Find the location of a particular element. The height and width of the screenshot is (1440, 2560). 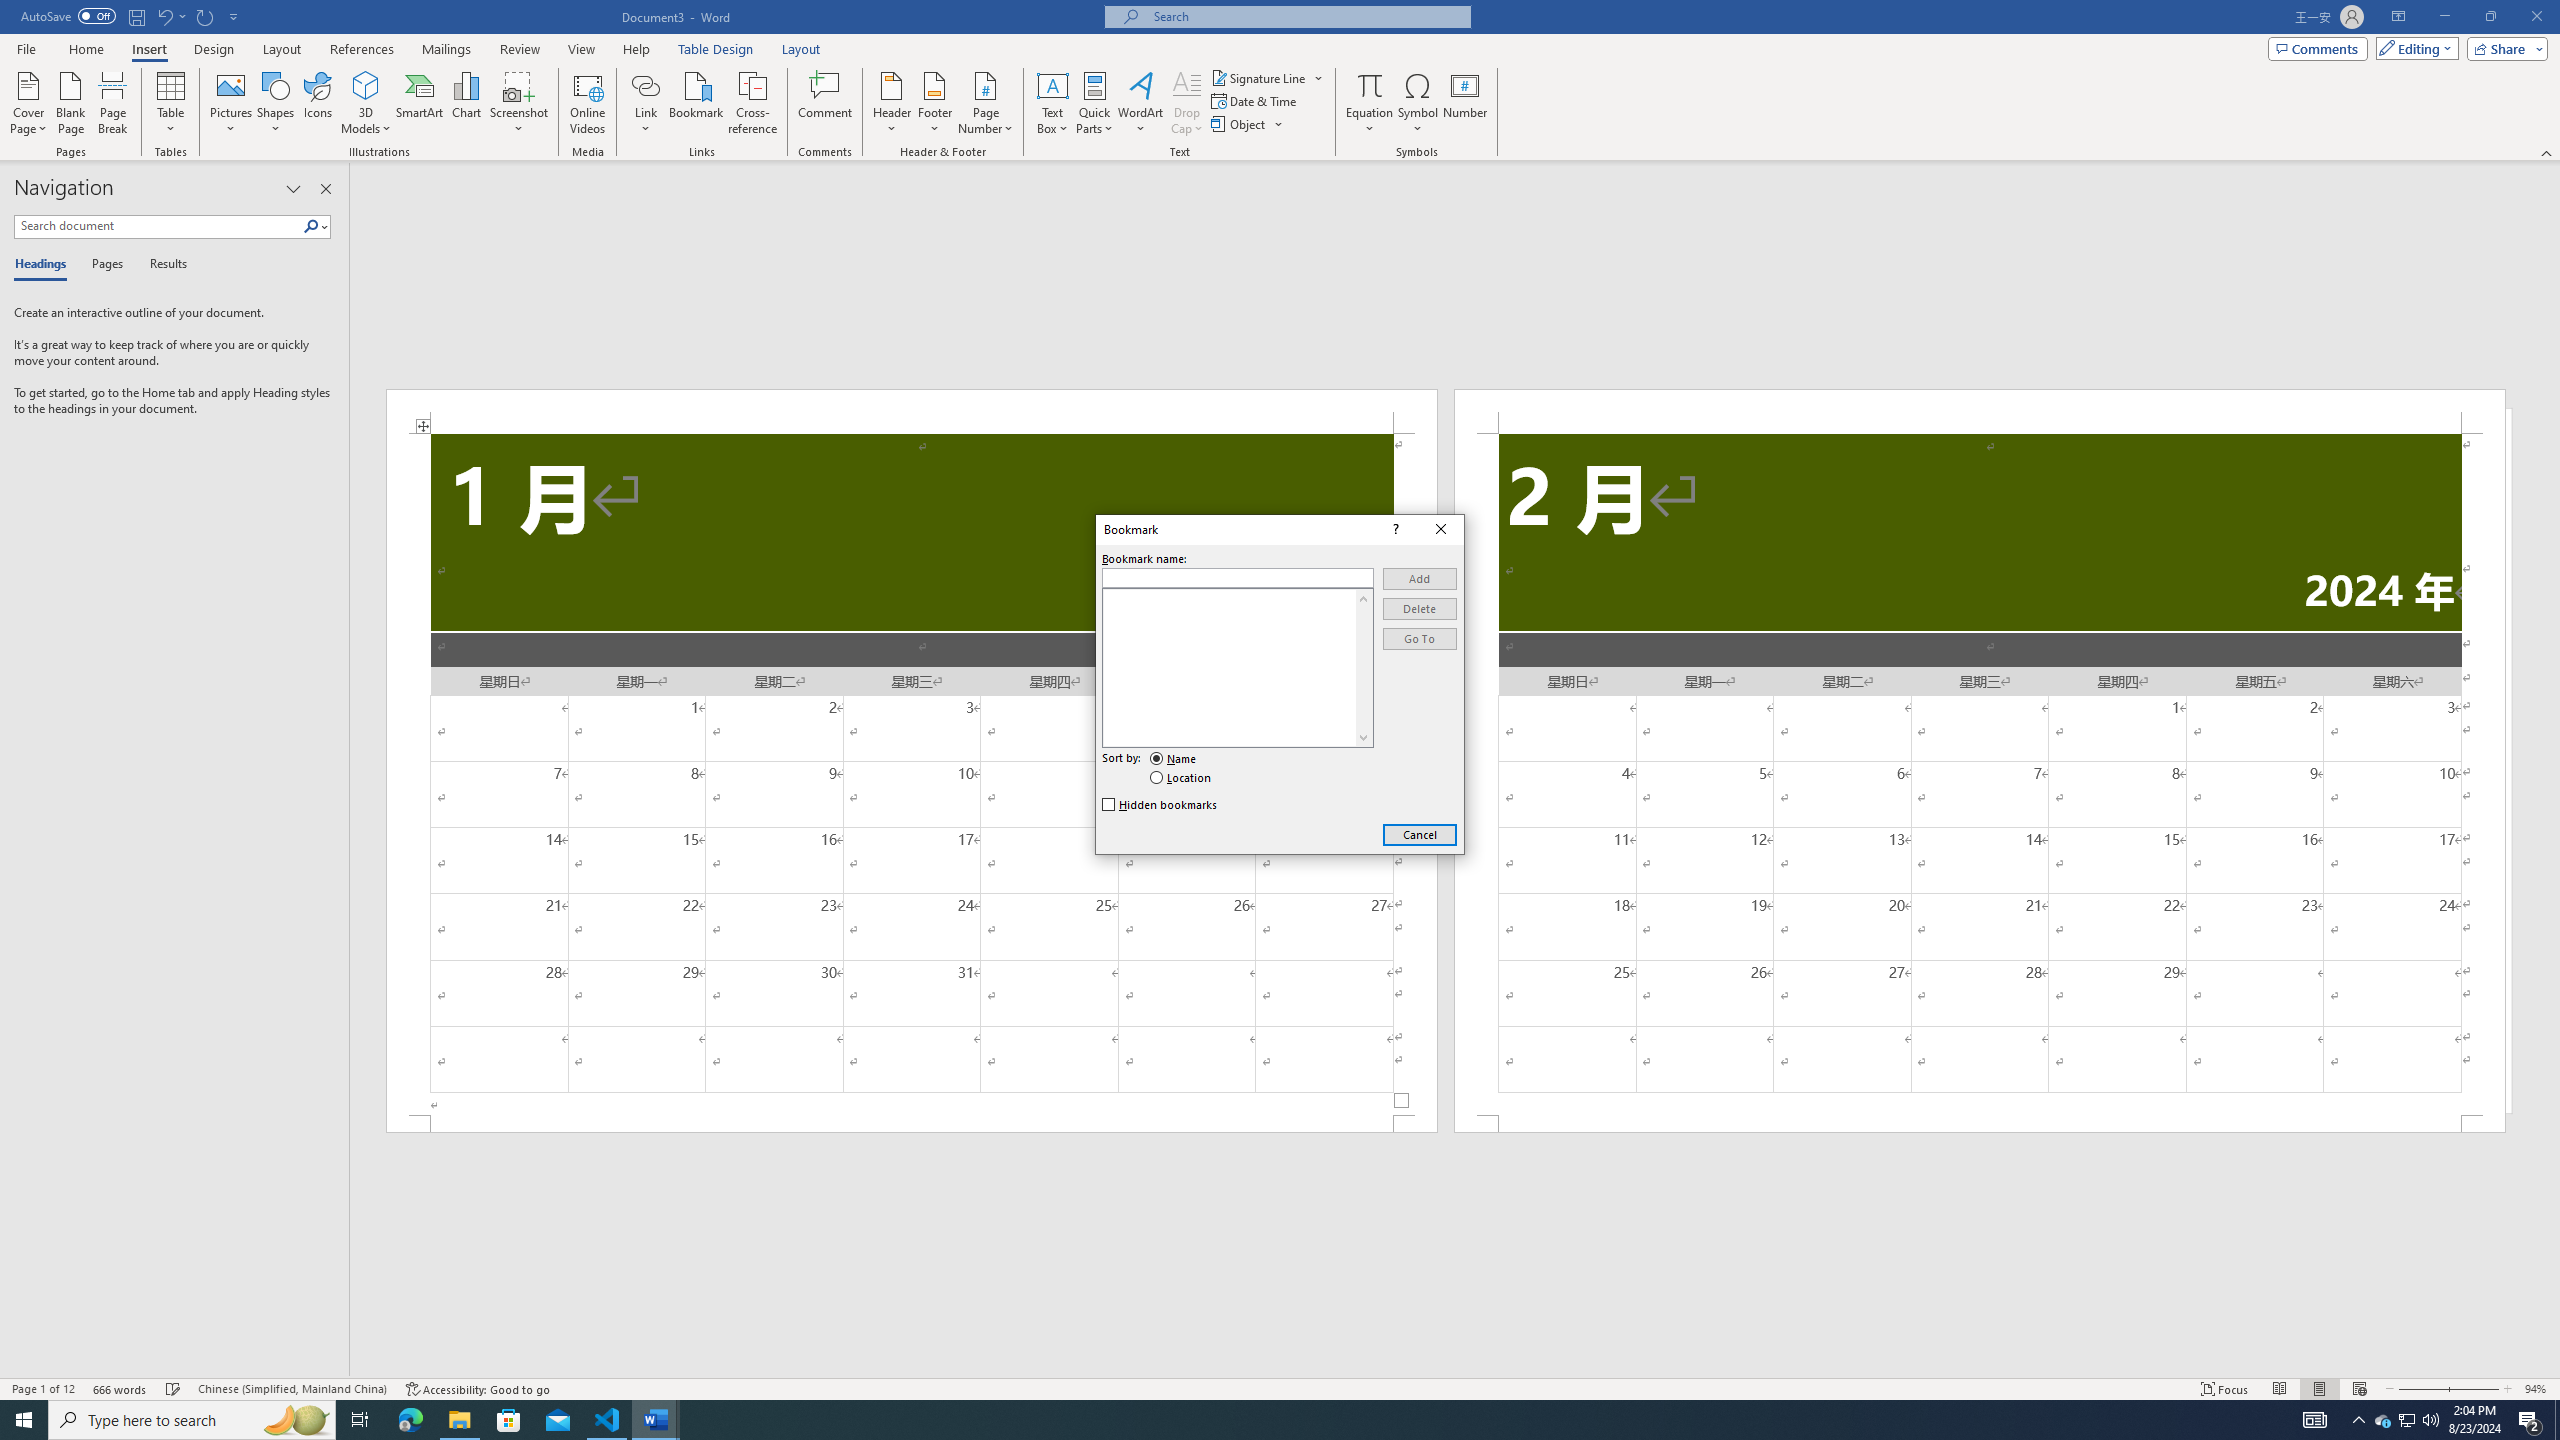

Cancel is located at coordinates (1420, 834).